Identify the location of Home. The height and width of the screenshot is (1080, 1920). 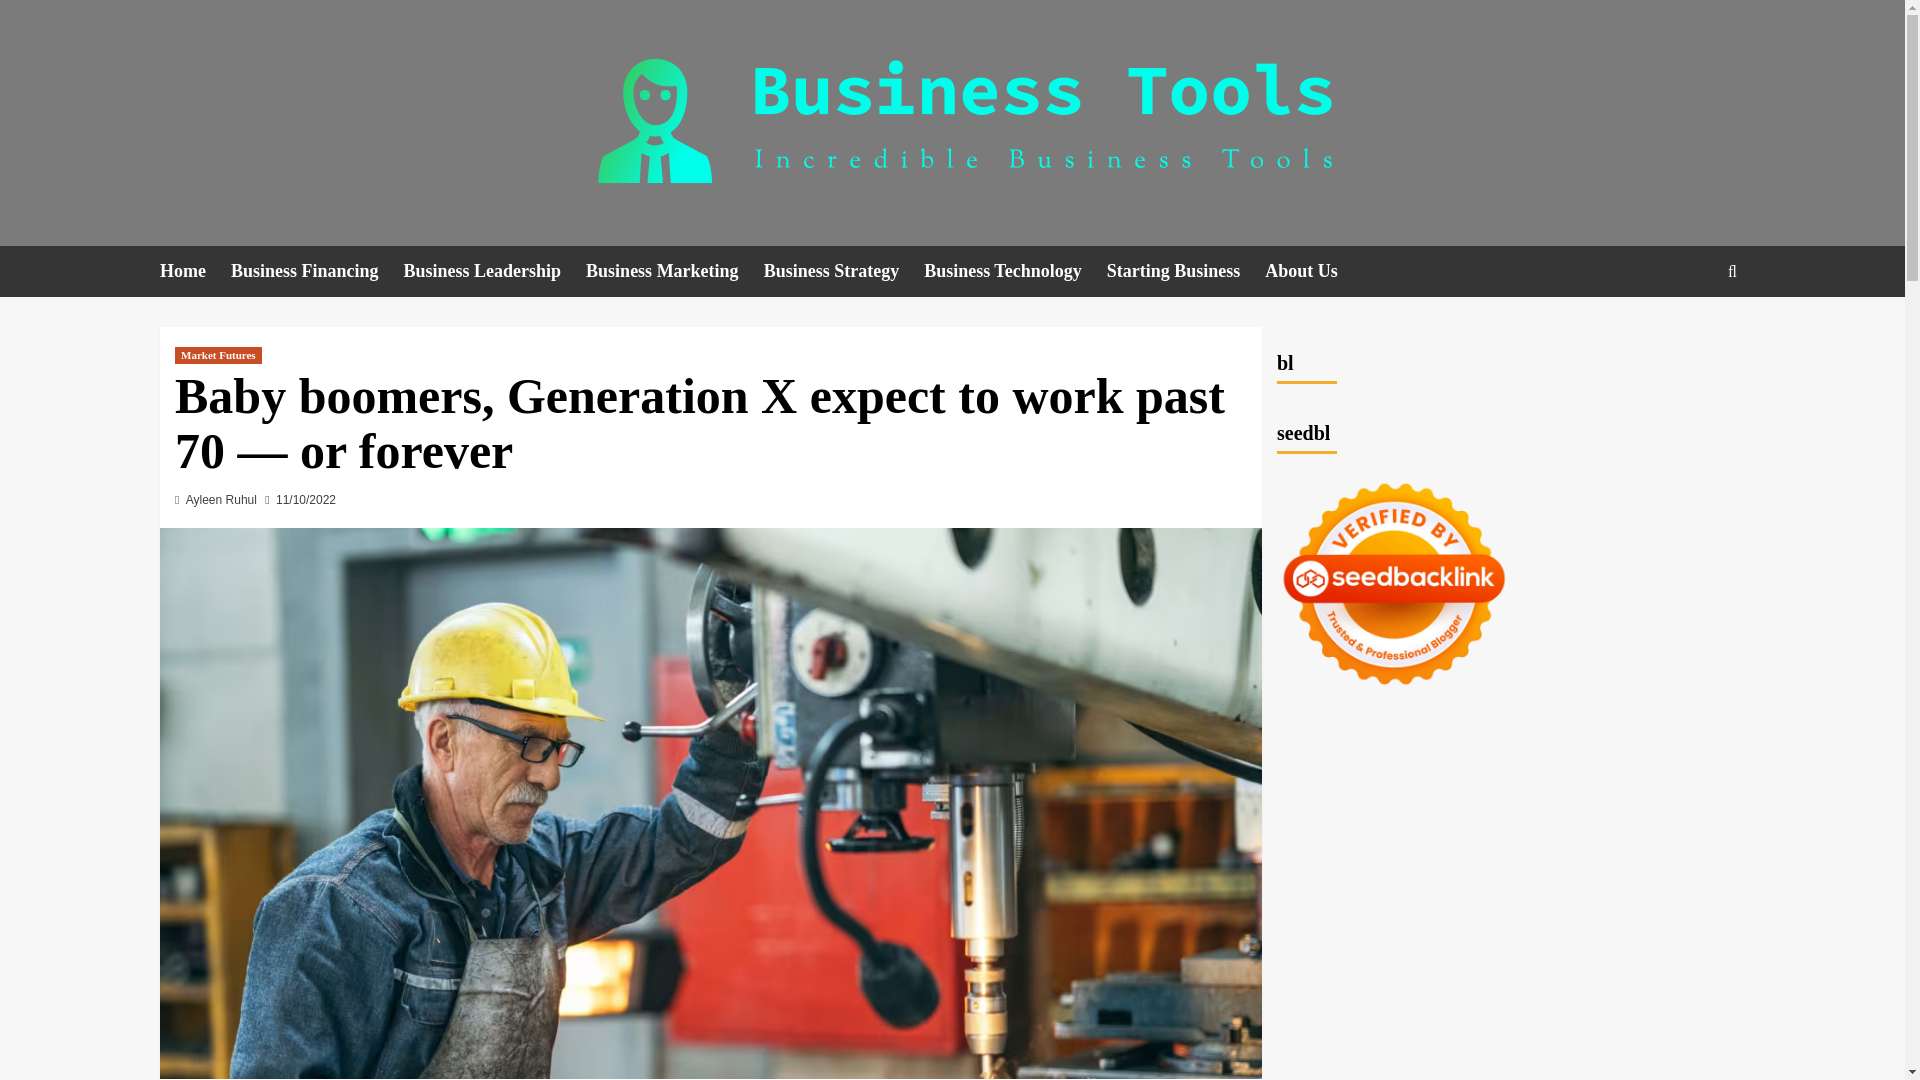
(194, 272).